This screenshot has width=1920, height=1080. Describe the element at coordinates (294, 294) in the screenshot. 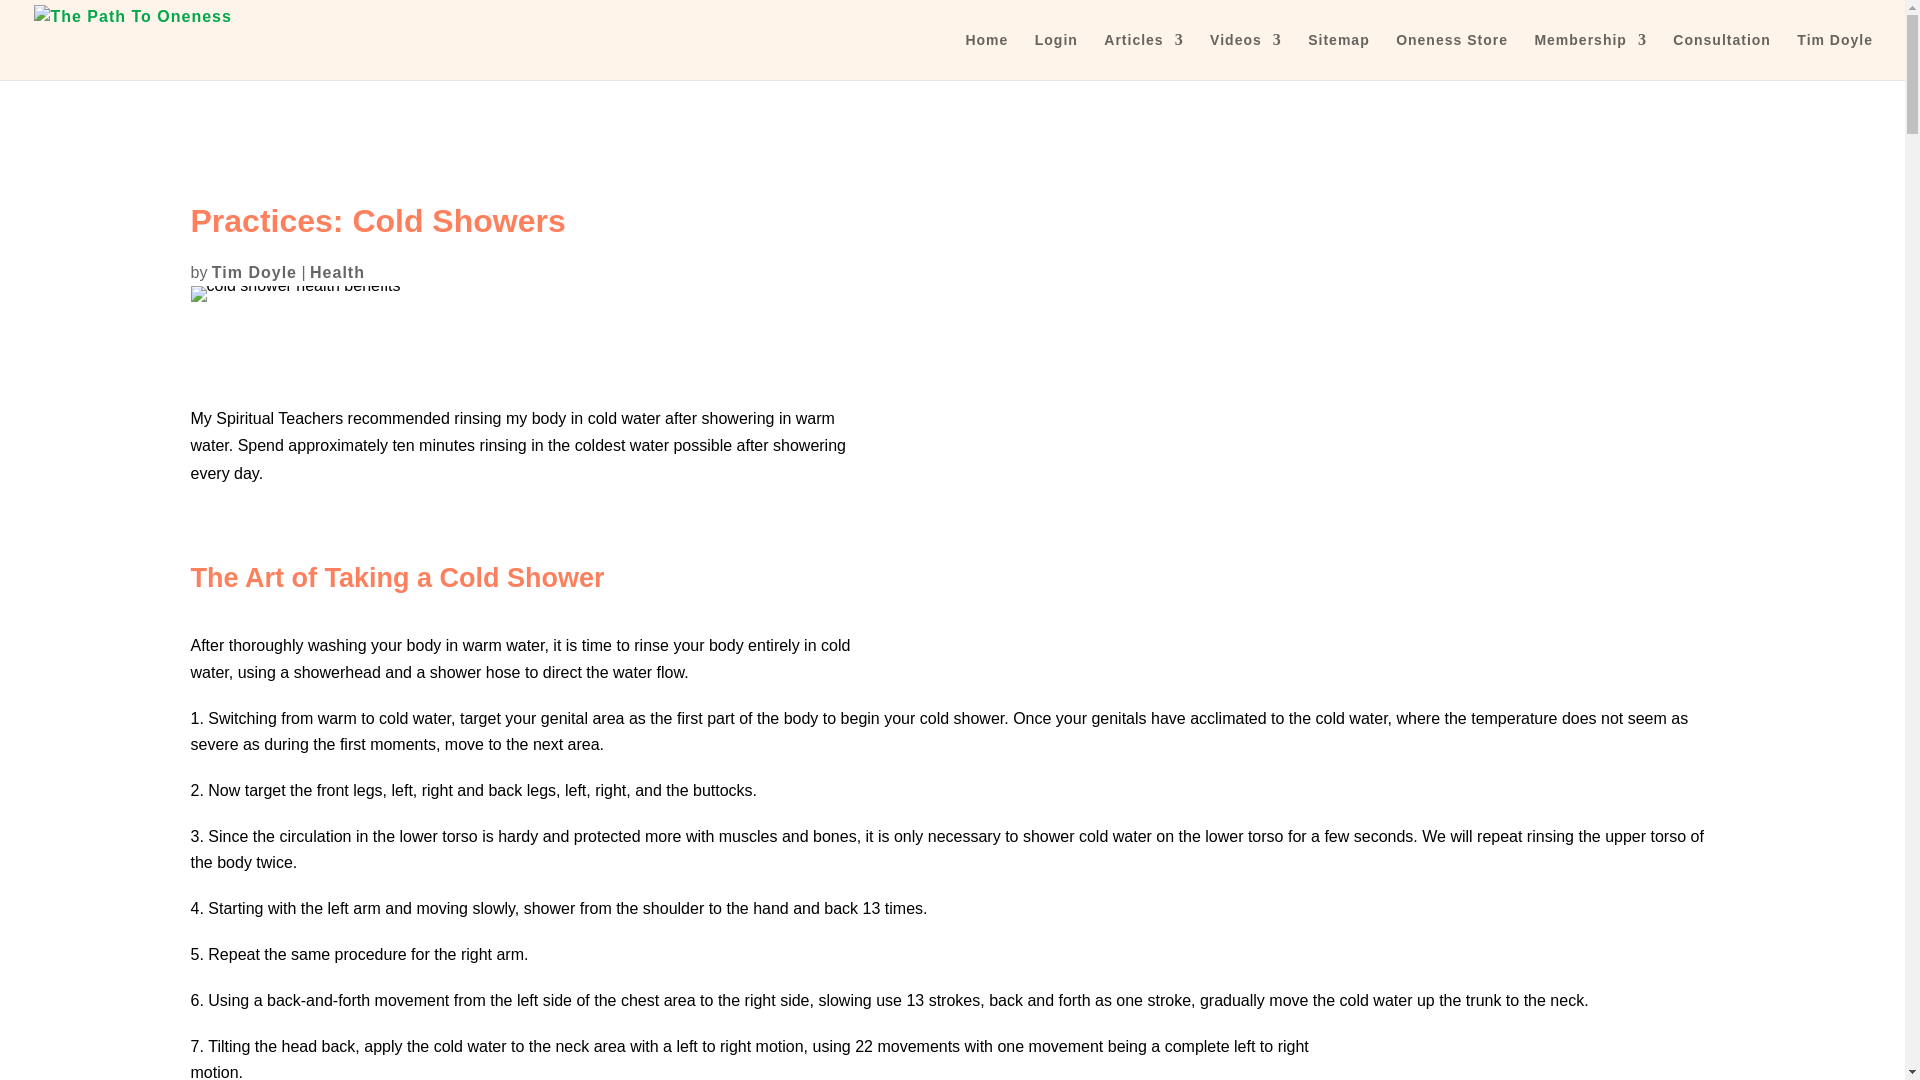

I see `cold shower health benefits` at that location.